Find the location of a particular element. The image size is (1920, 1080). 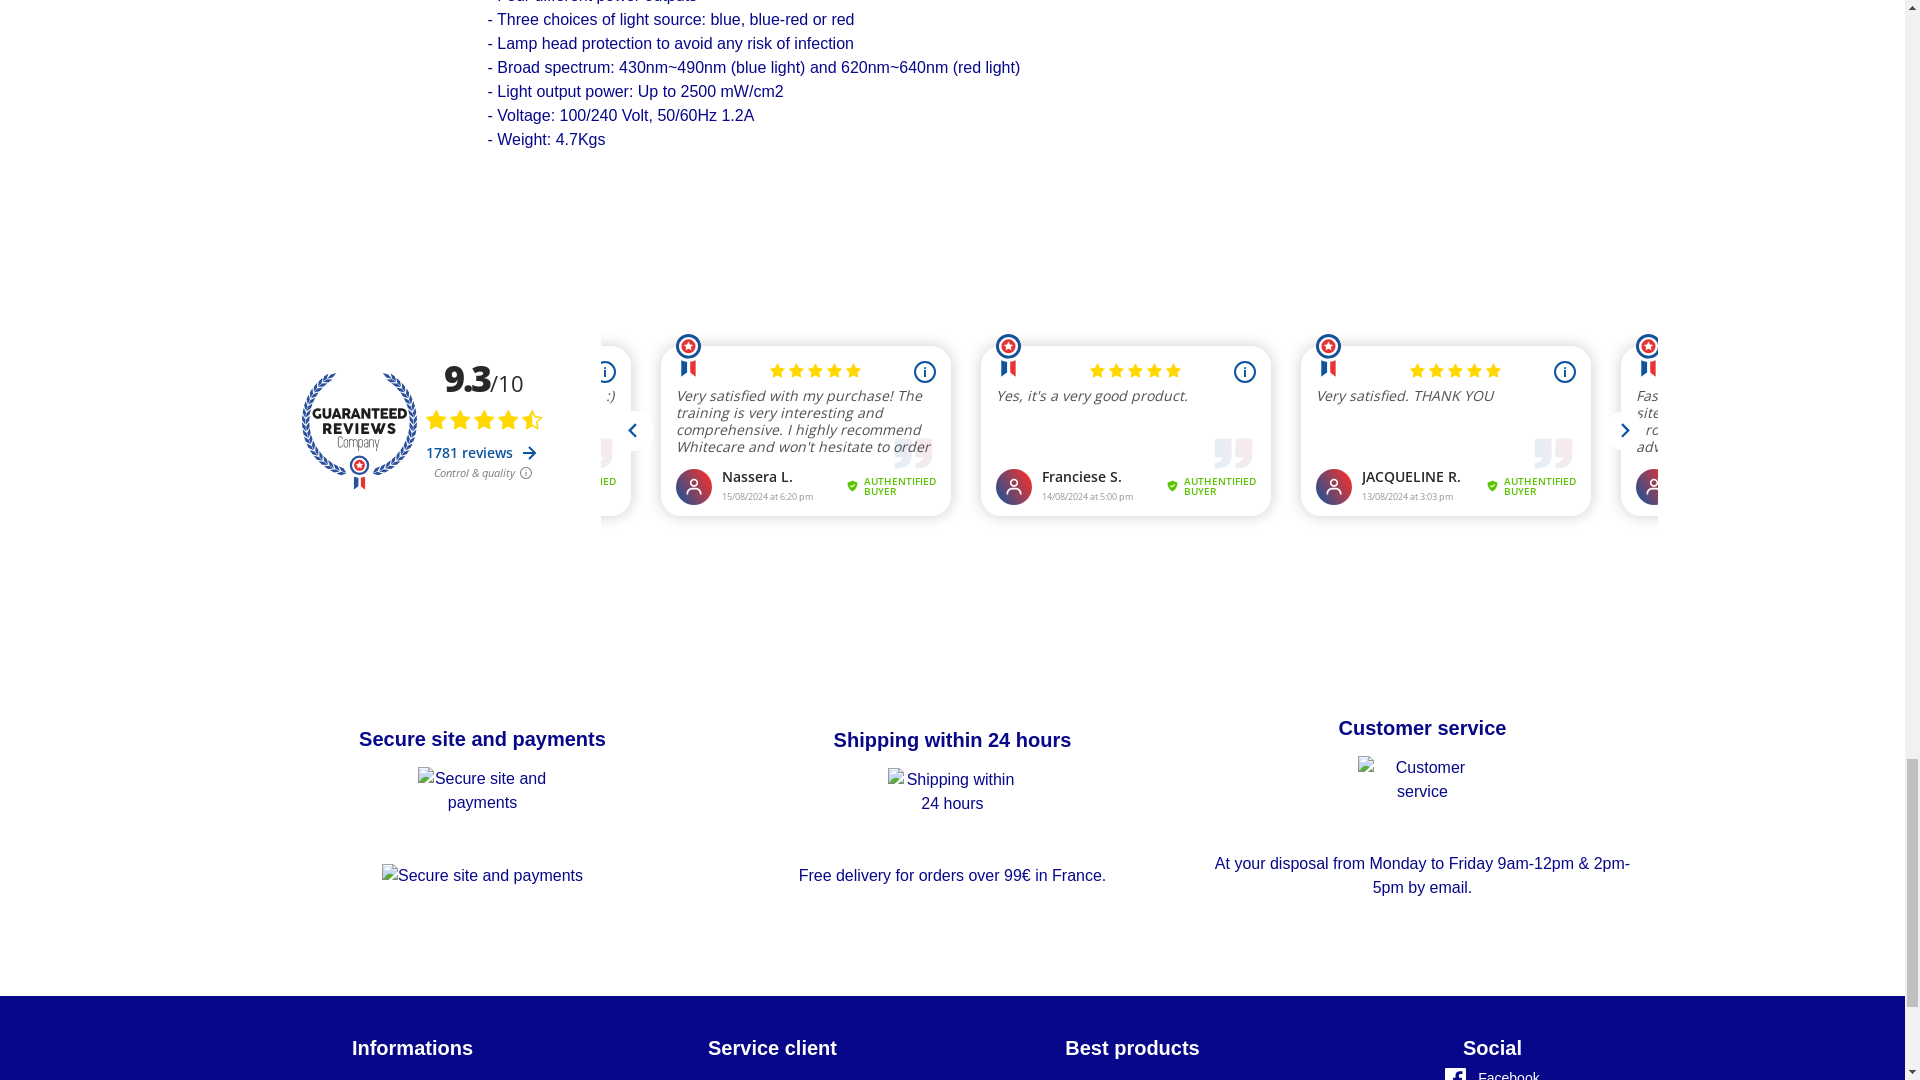

Shipping within 24 hours is located at coordinates (952, 739).